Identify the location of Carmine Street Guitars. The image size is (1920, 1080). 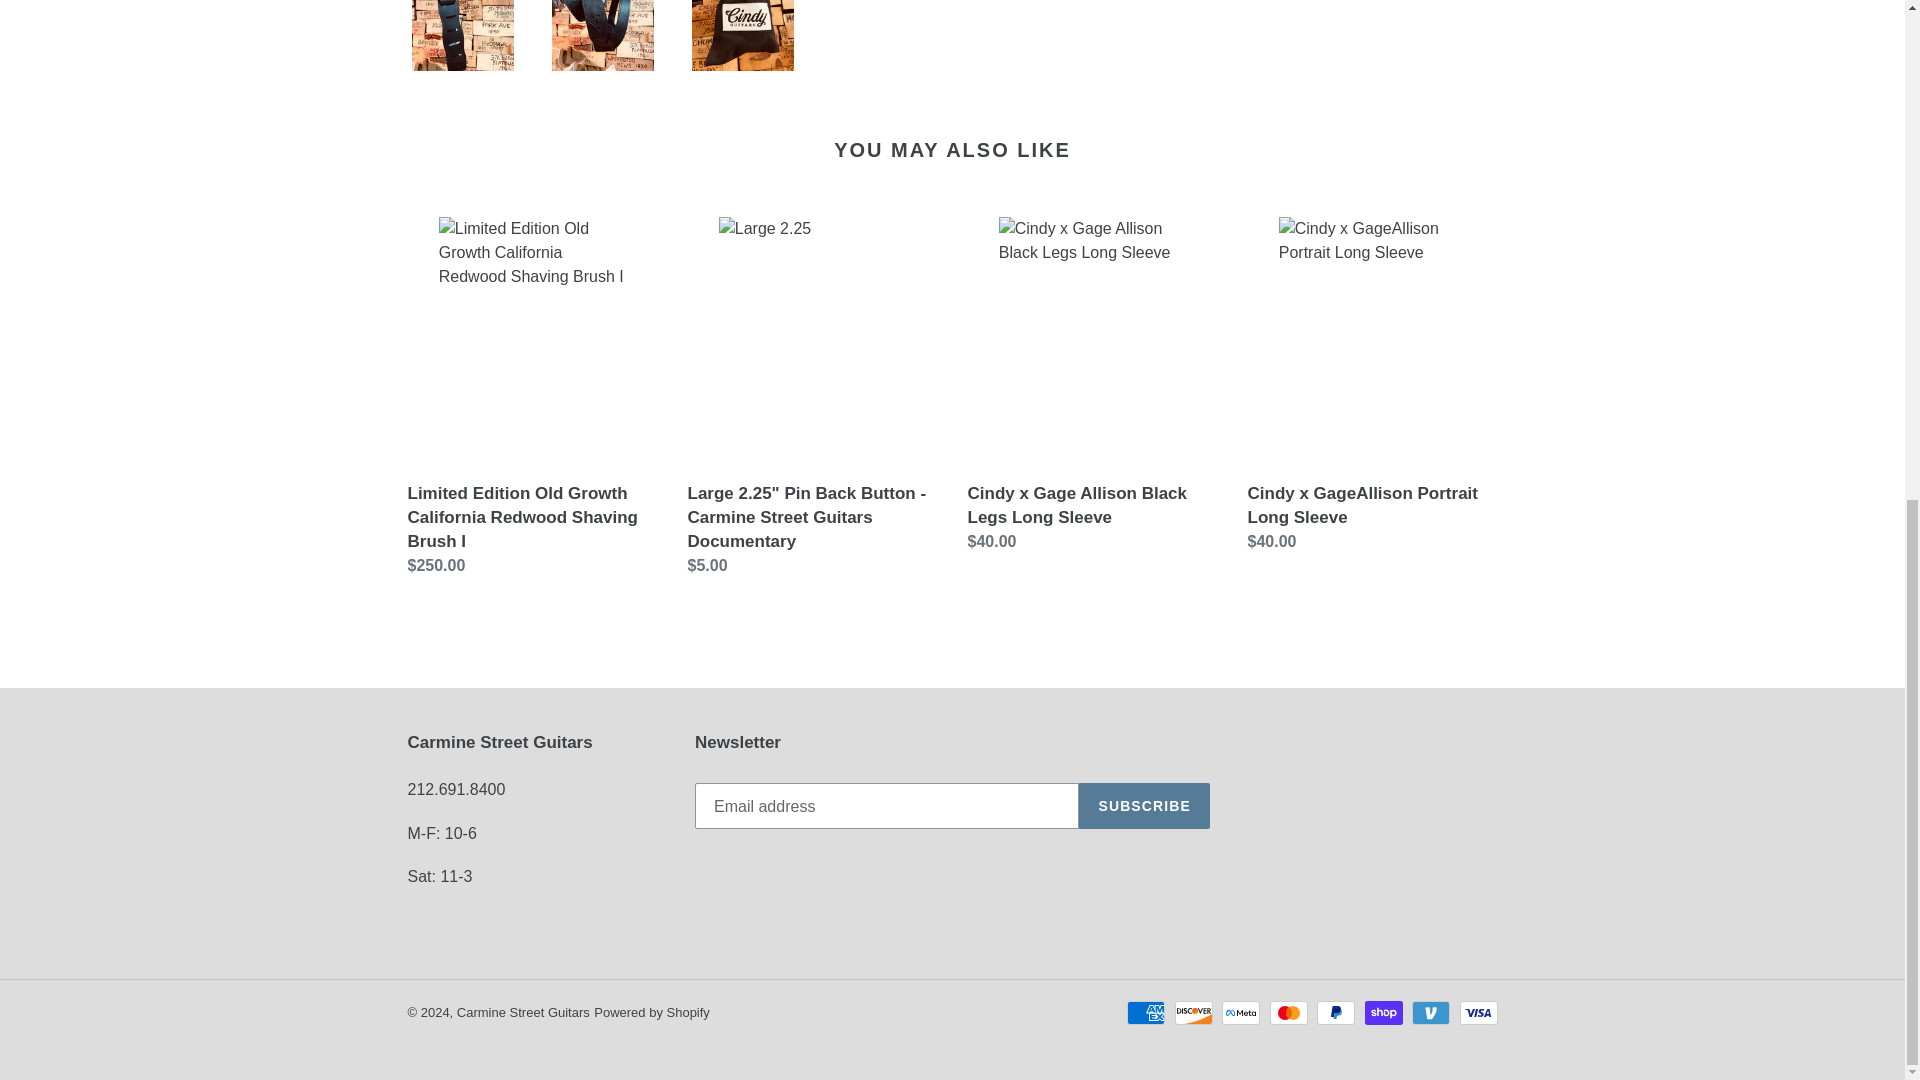
(522, 1012).